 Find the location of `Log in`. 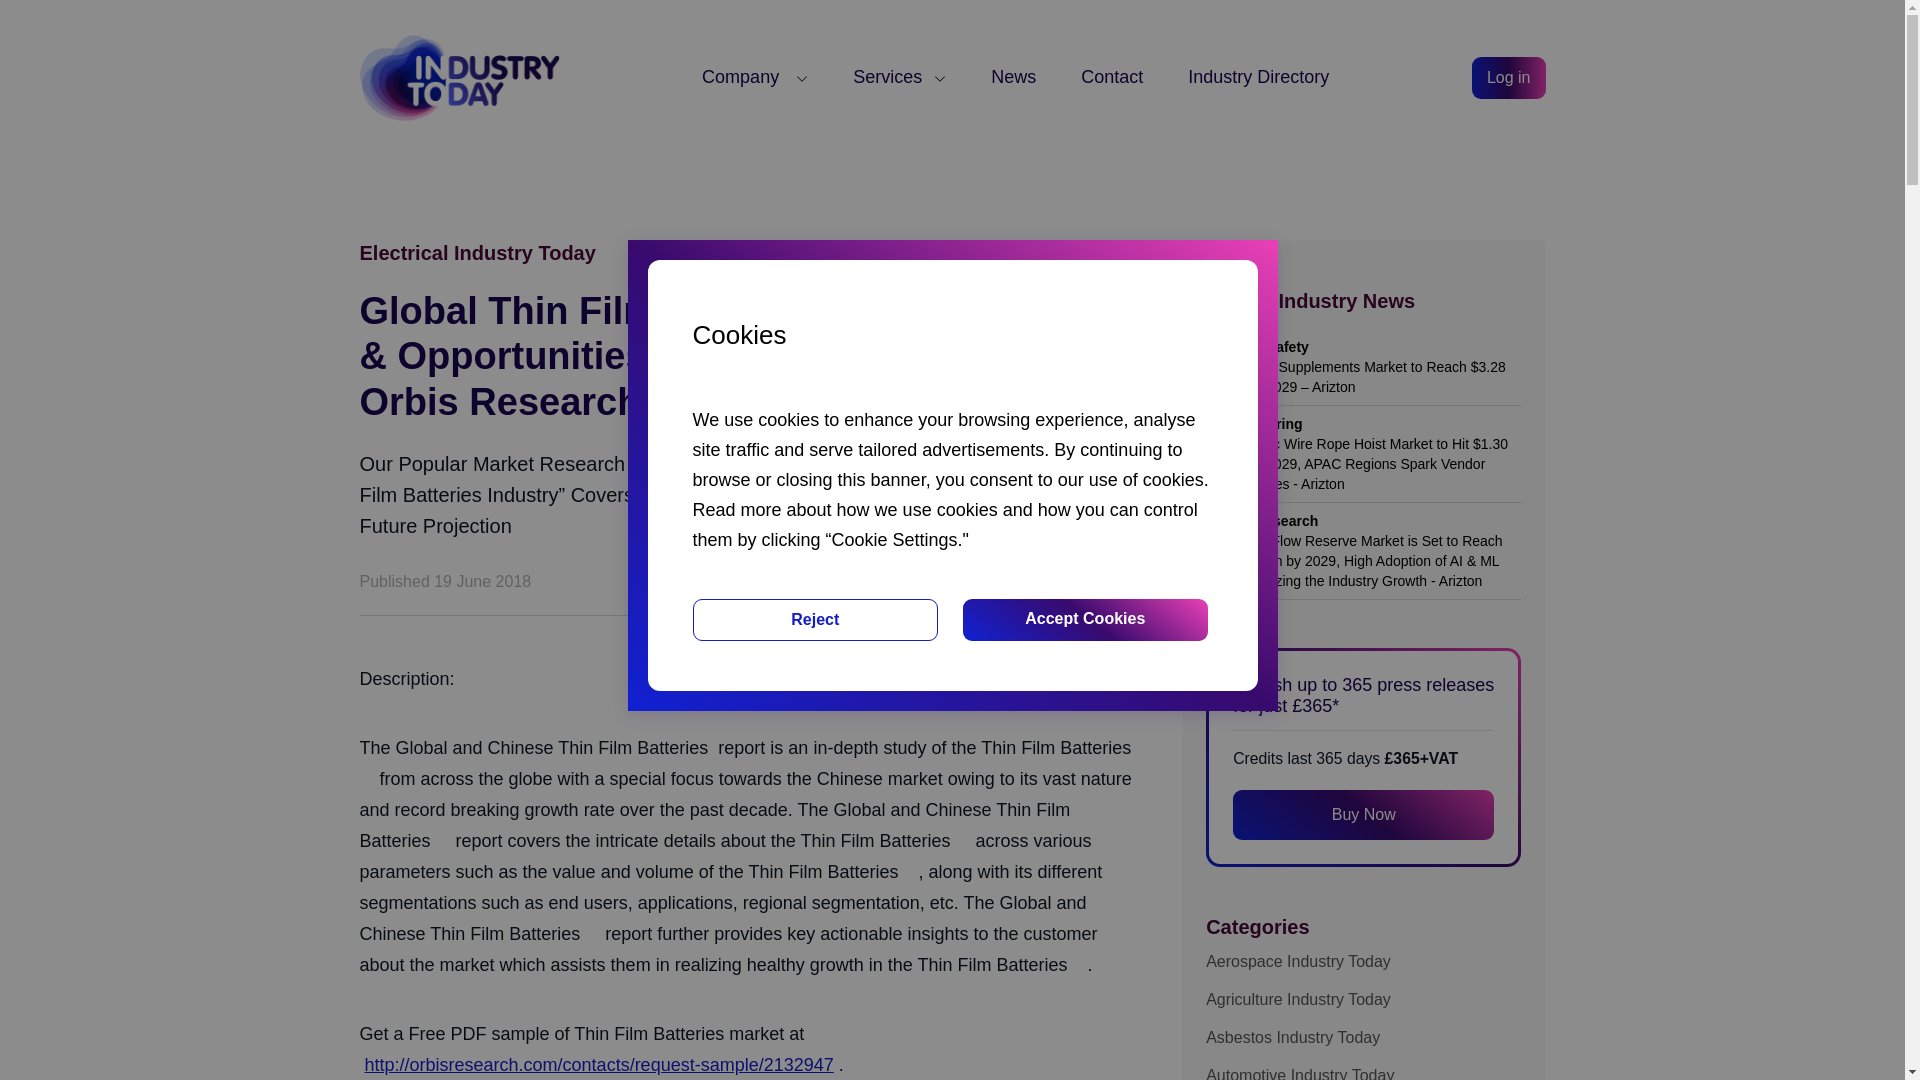

Log in is located at coordinates (1508, 78).